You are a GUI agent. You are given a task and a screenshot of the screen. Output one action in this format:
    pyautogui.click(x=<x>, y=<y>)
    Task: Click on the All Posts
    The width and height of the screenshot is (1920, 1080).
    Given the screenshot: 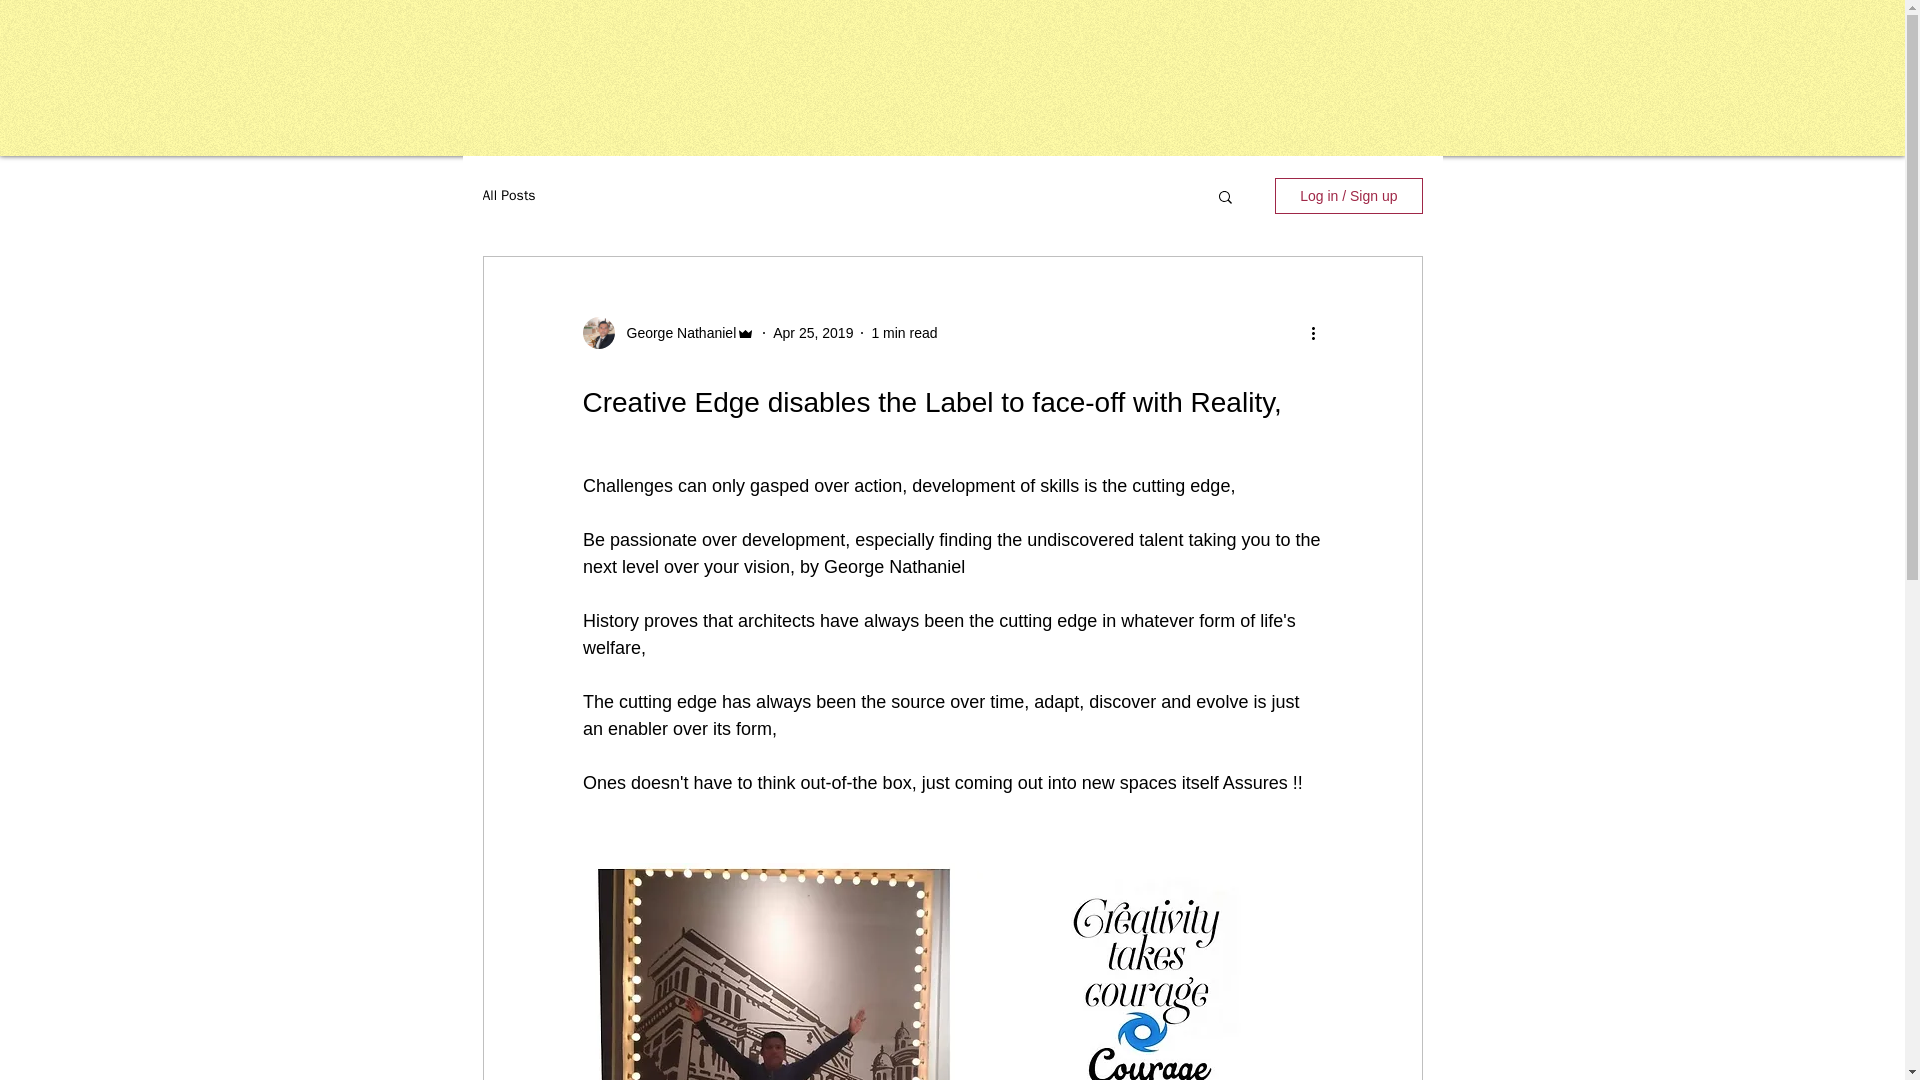 What is the action you would take?
    pyautogui.click(x=508, y=196)
    